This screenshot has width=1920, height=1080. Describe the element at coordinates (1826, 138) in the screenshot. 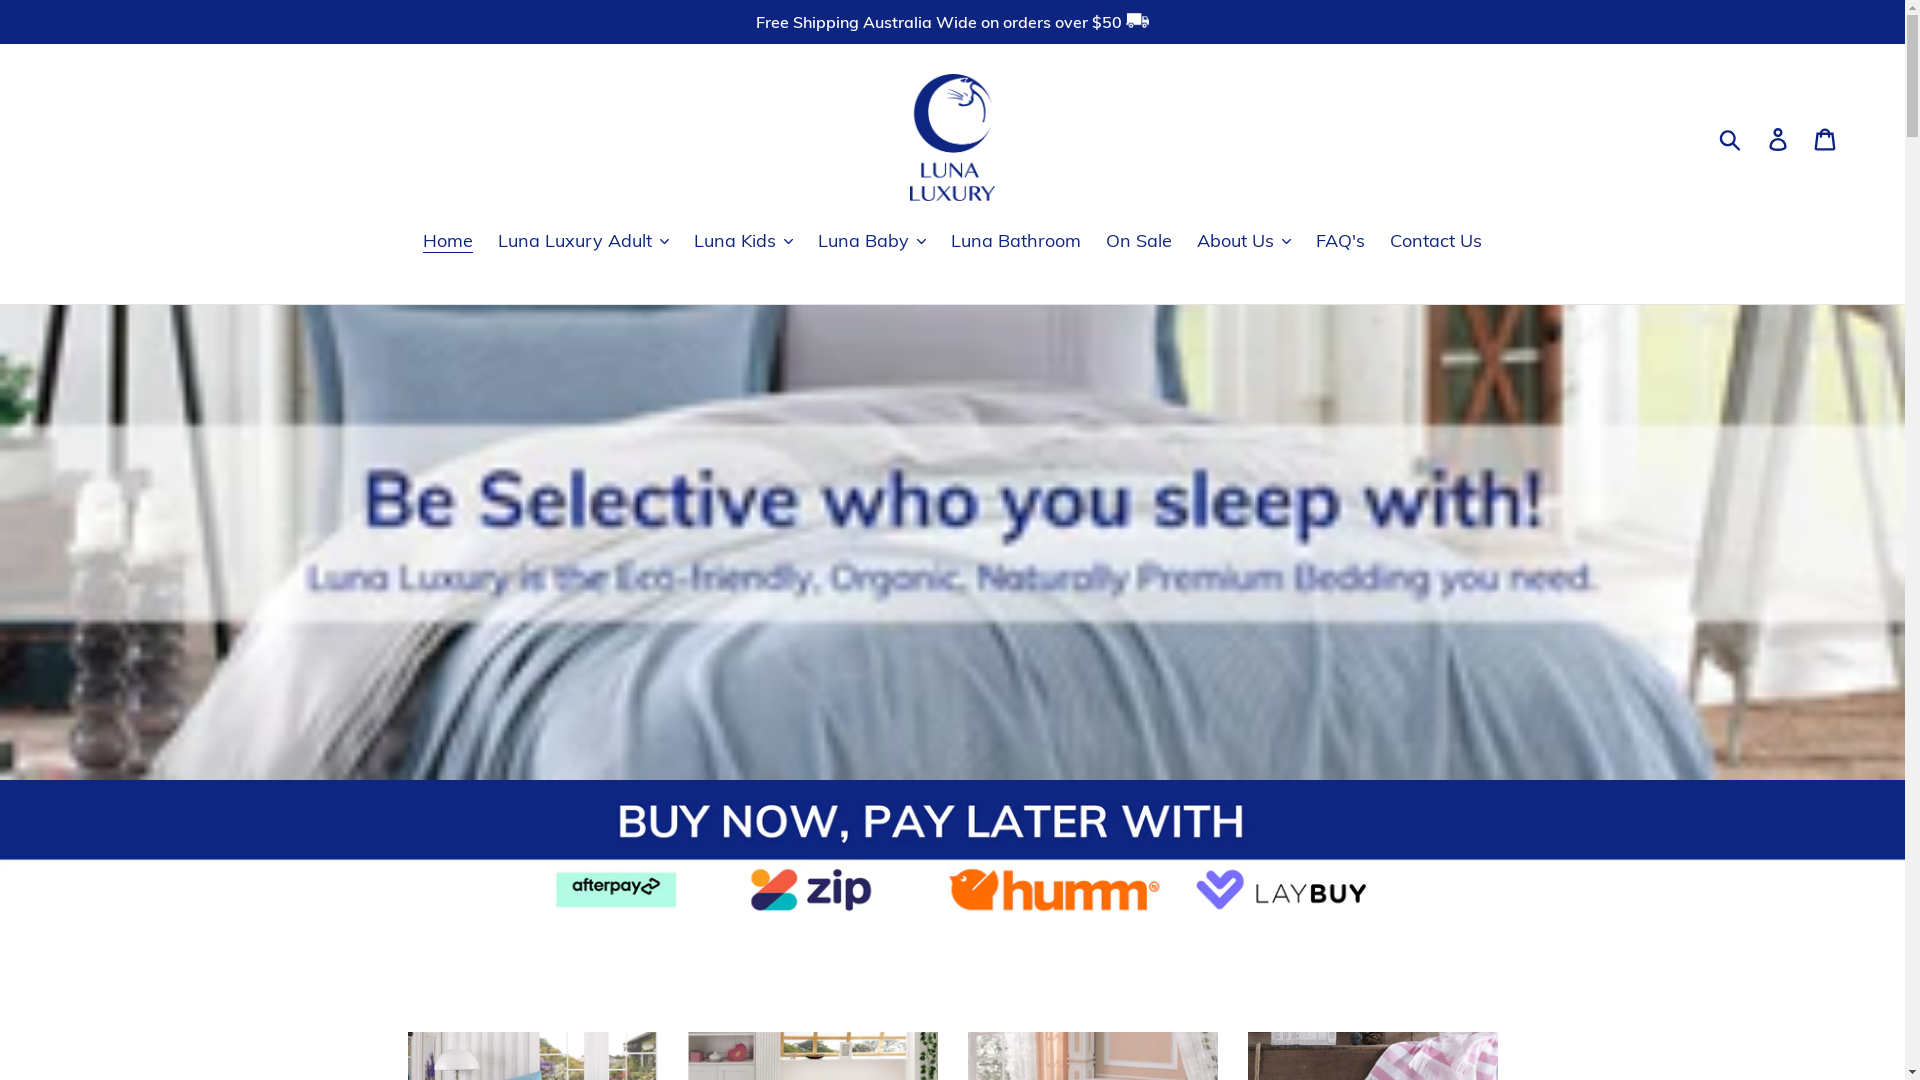

I see `Cart` at that location.